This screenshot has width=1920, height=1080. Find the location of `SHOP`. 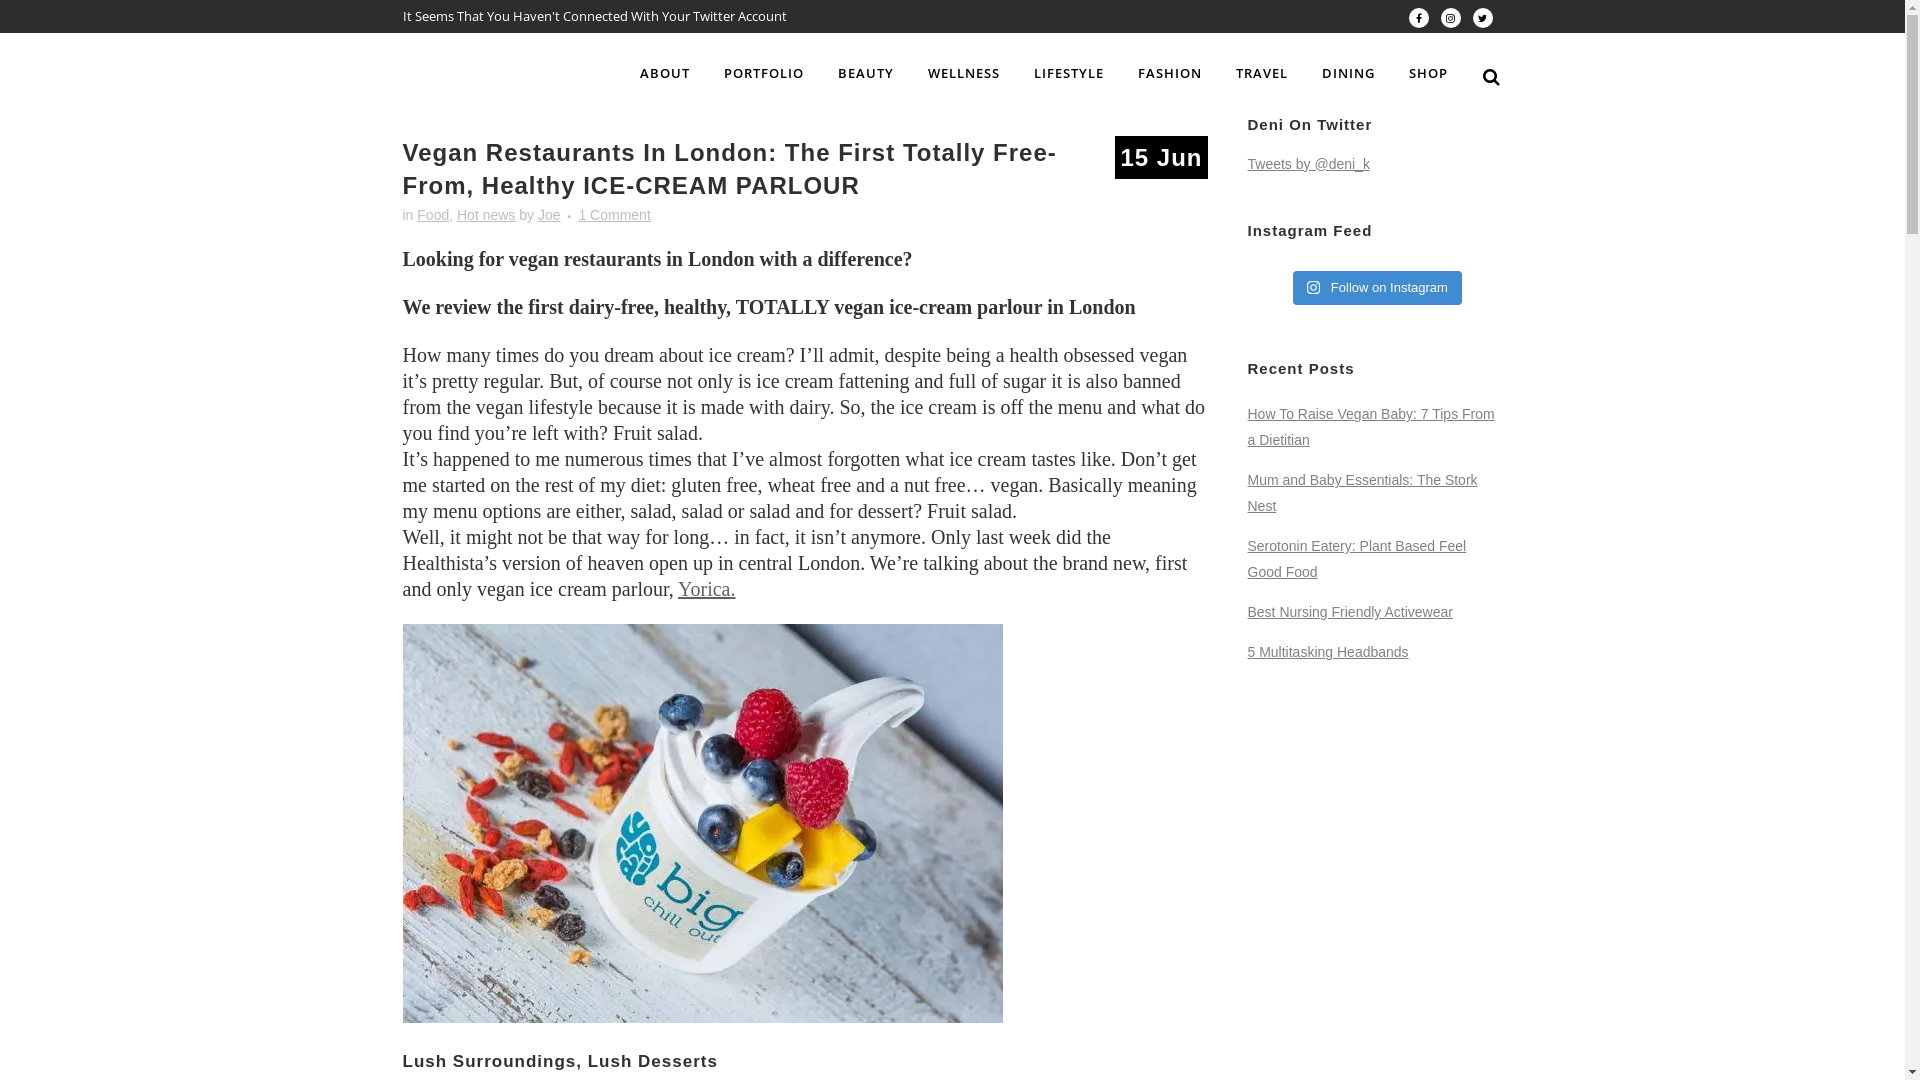

SHOP is located at coordinates (1428, 73).